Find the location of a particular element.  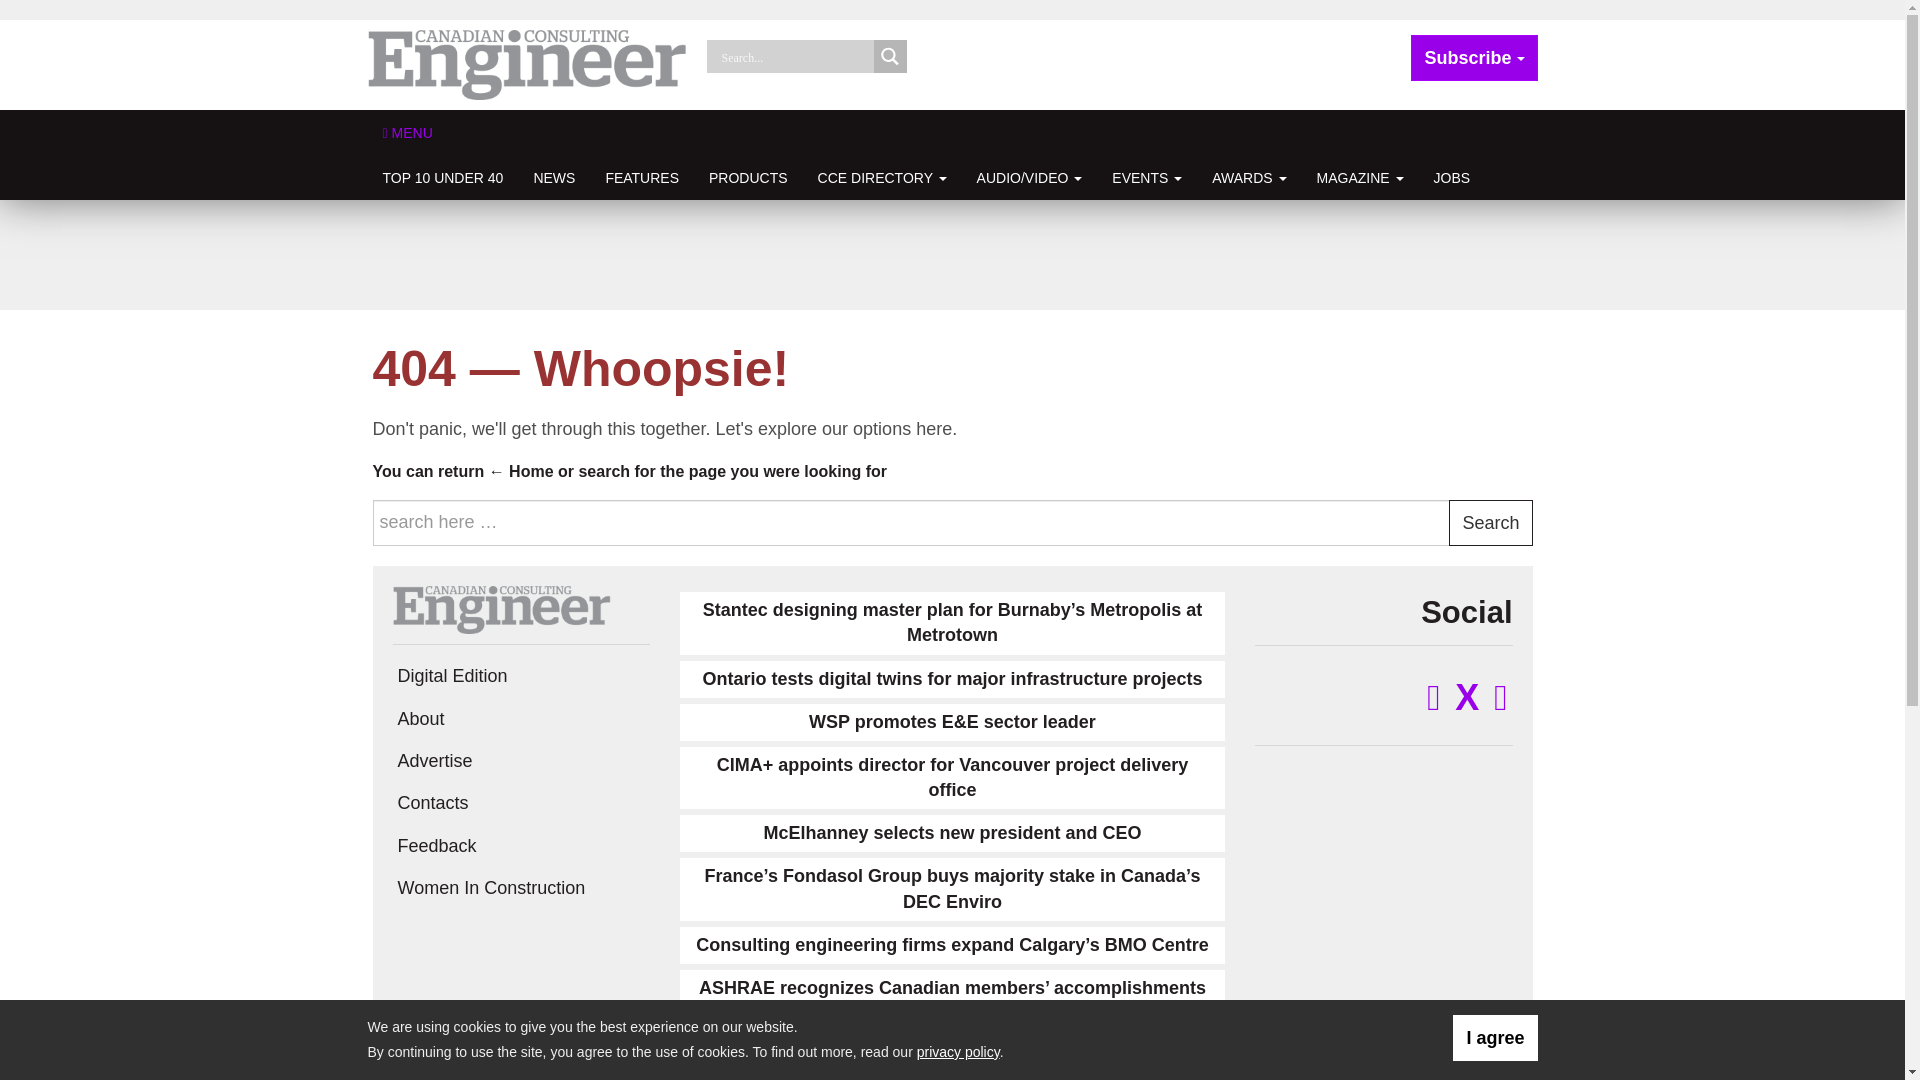

EVENTS is located at coordinates (1146, 177).